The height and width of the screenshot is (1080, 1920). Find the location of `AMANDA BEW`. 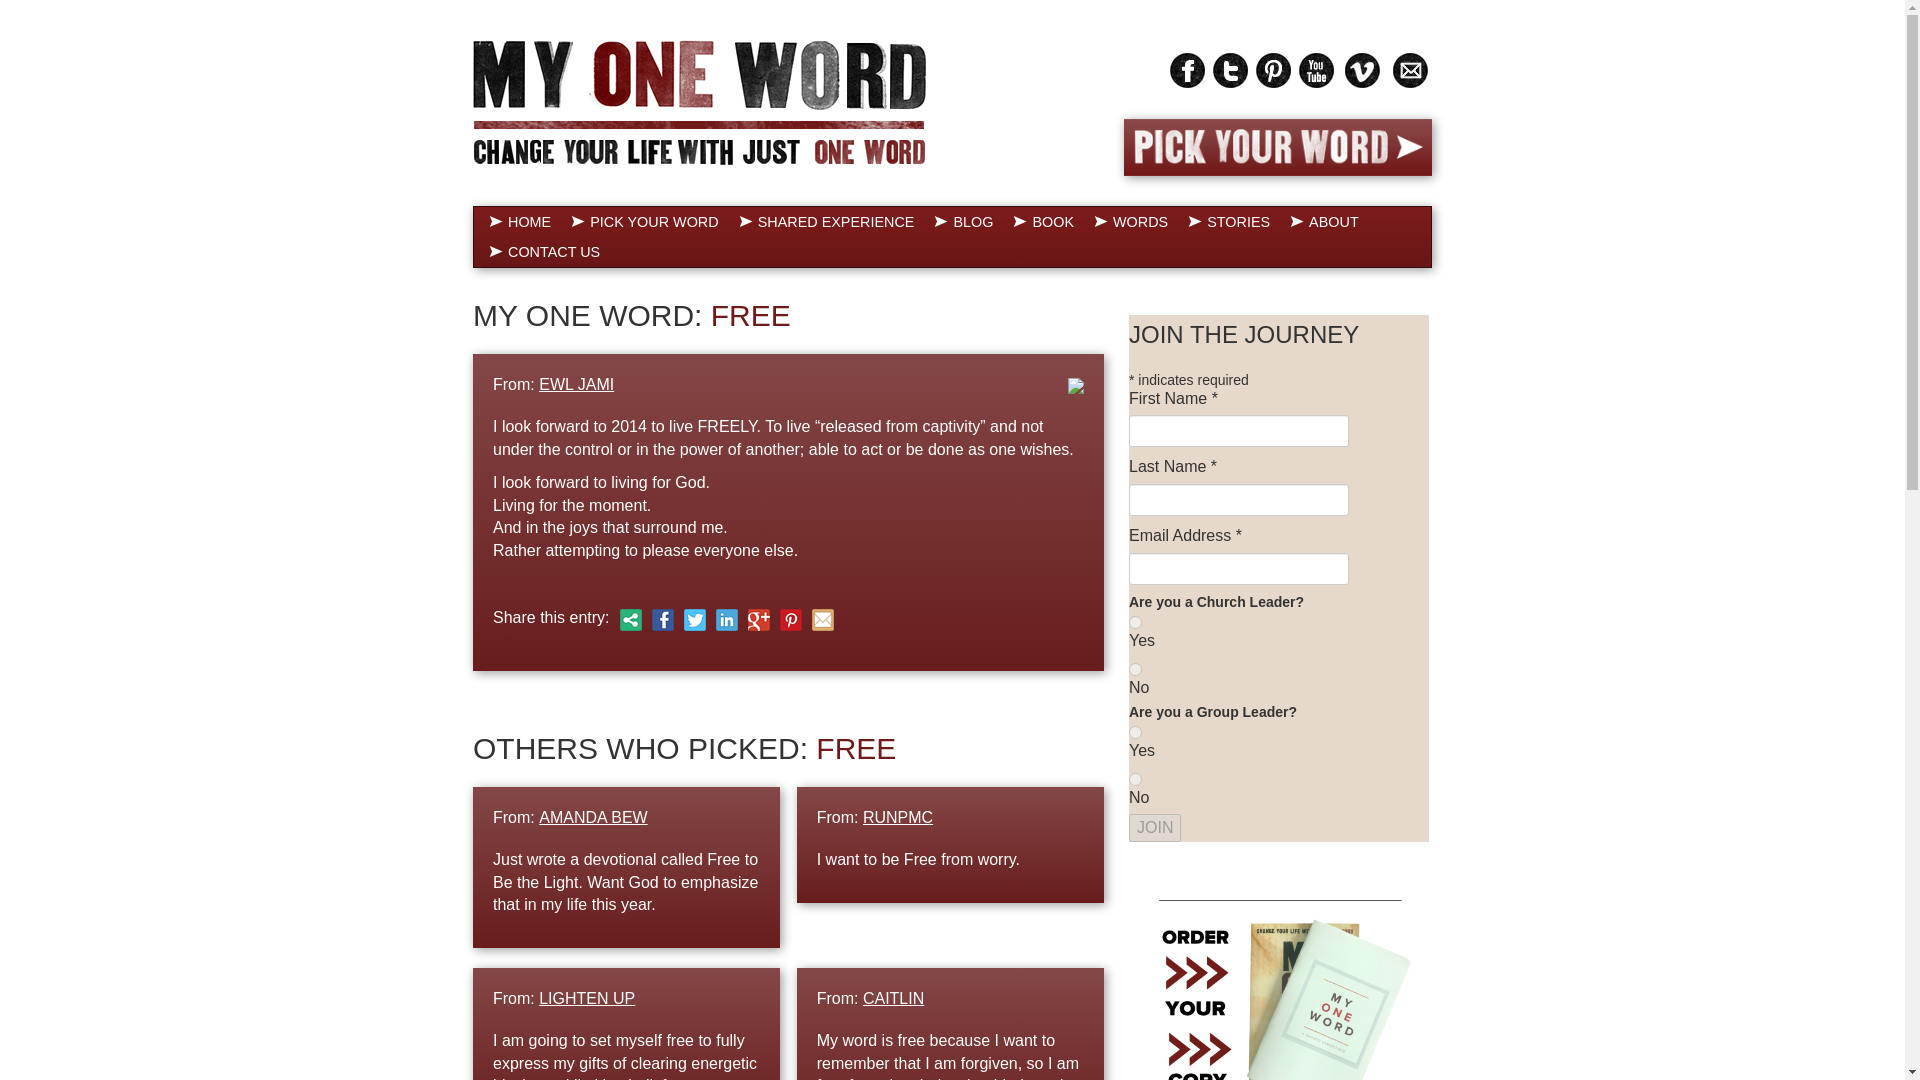

AMANDA BEW is located at coordinates (593, 817).